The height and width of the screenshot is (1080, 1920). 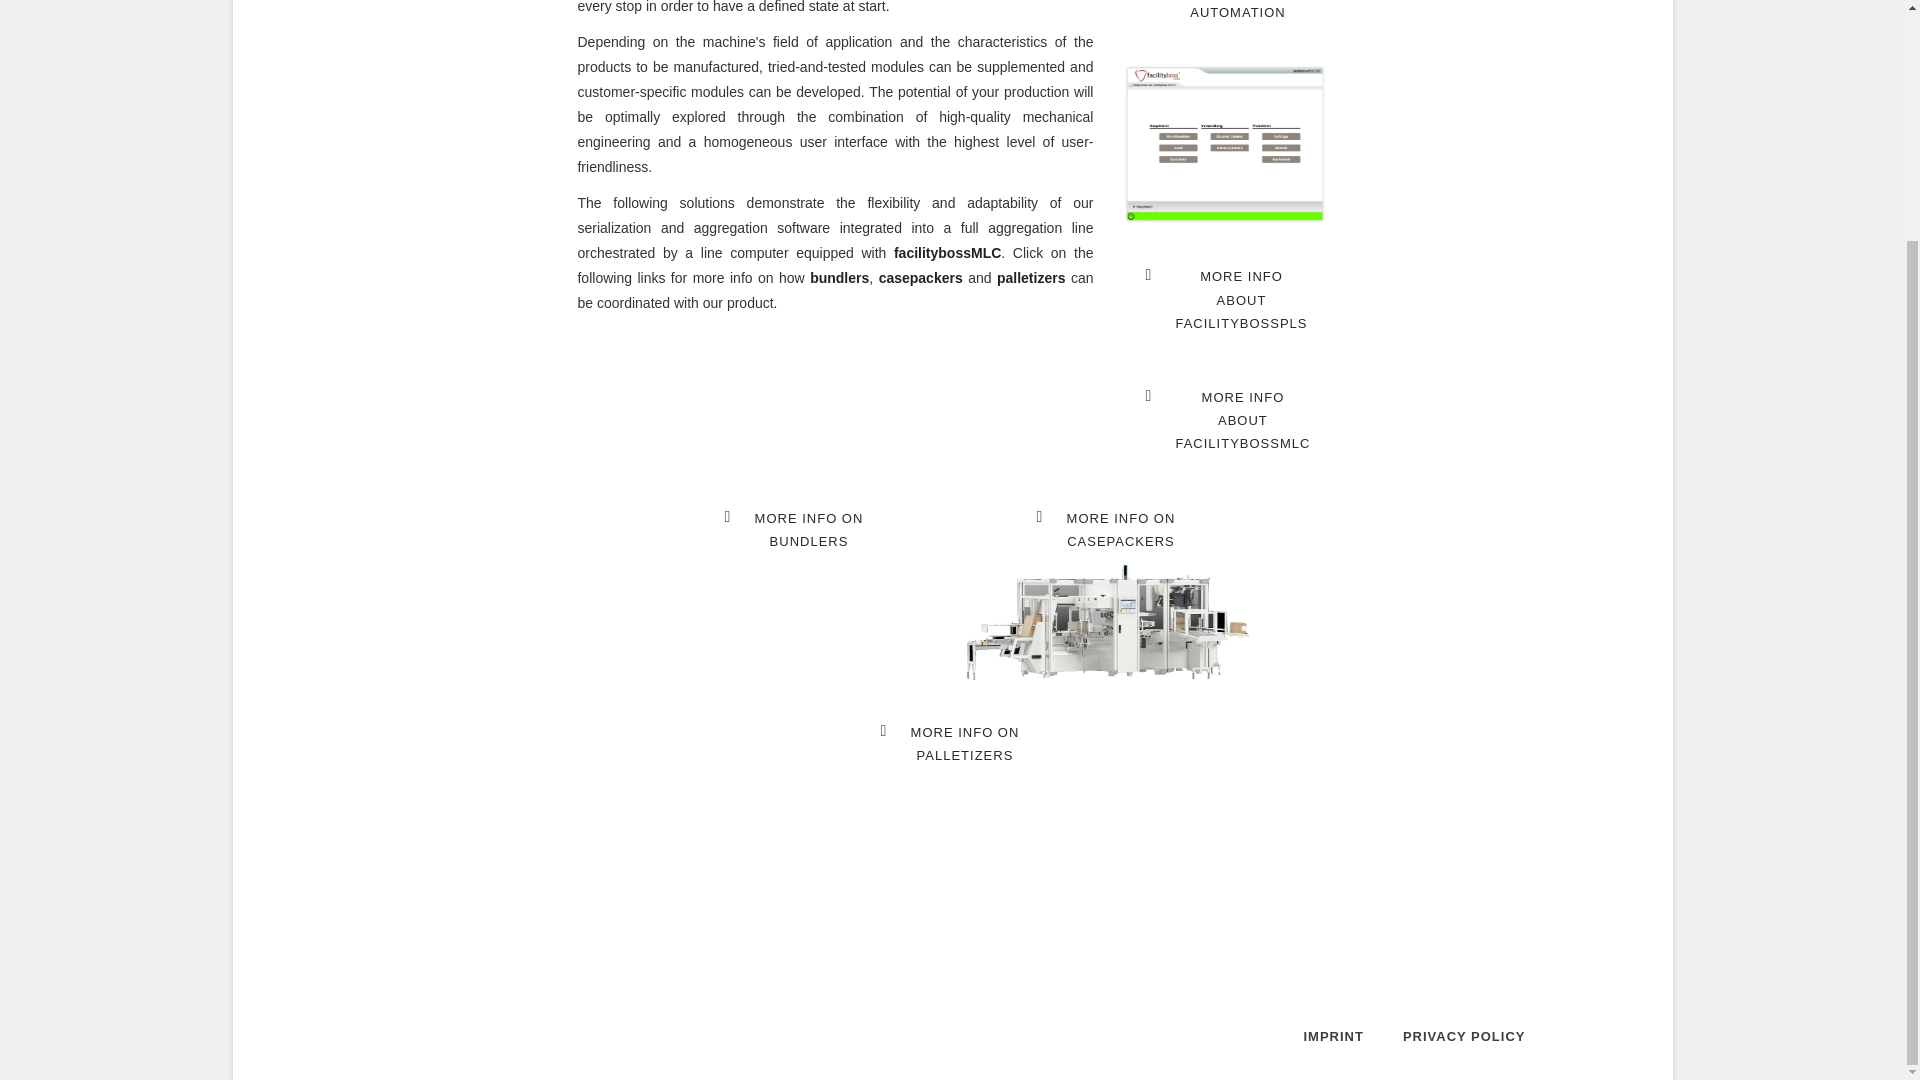 What do you see at coordinates (840, 278) in the screenshot?
I see `bundlers` at bounding box center [840, 278].